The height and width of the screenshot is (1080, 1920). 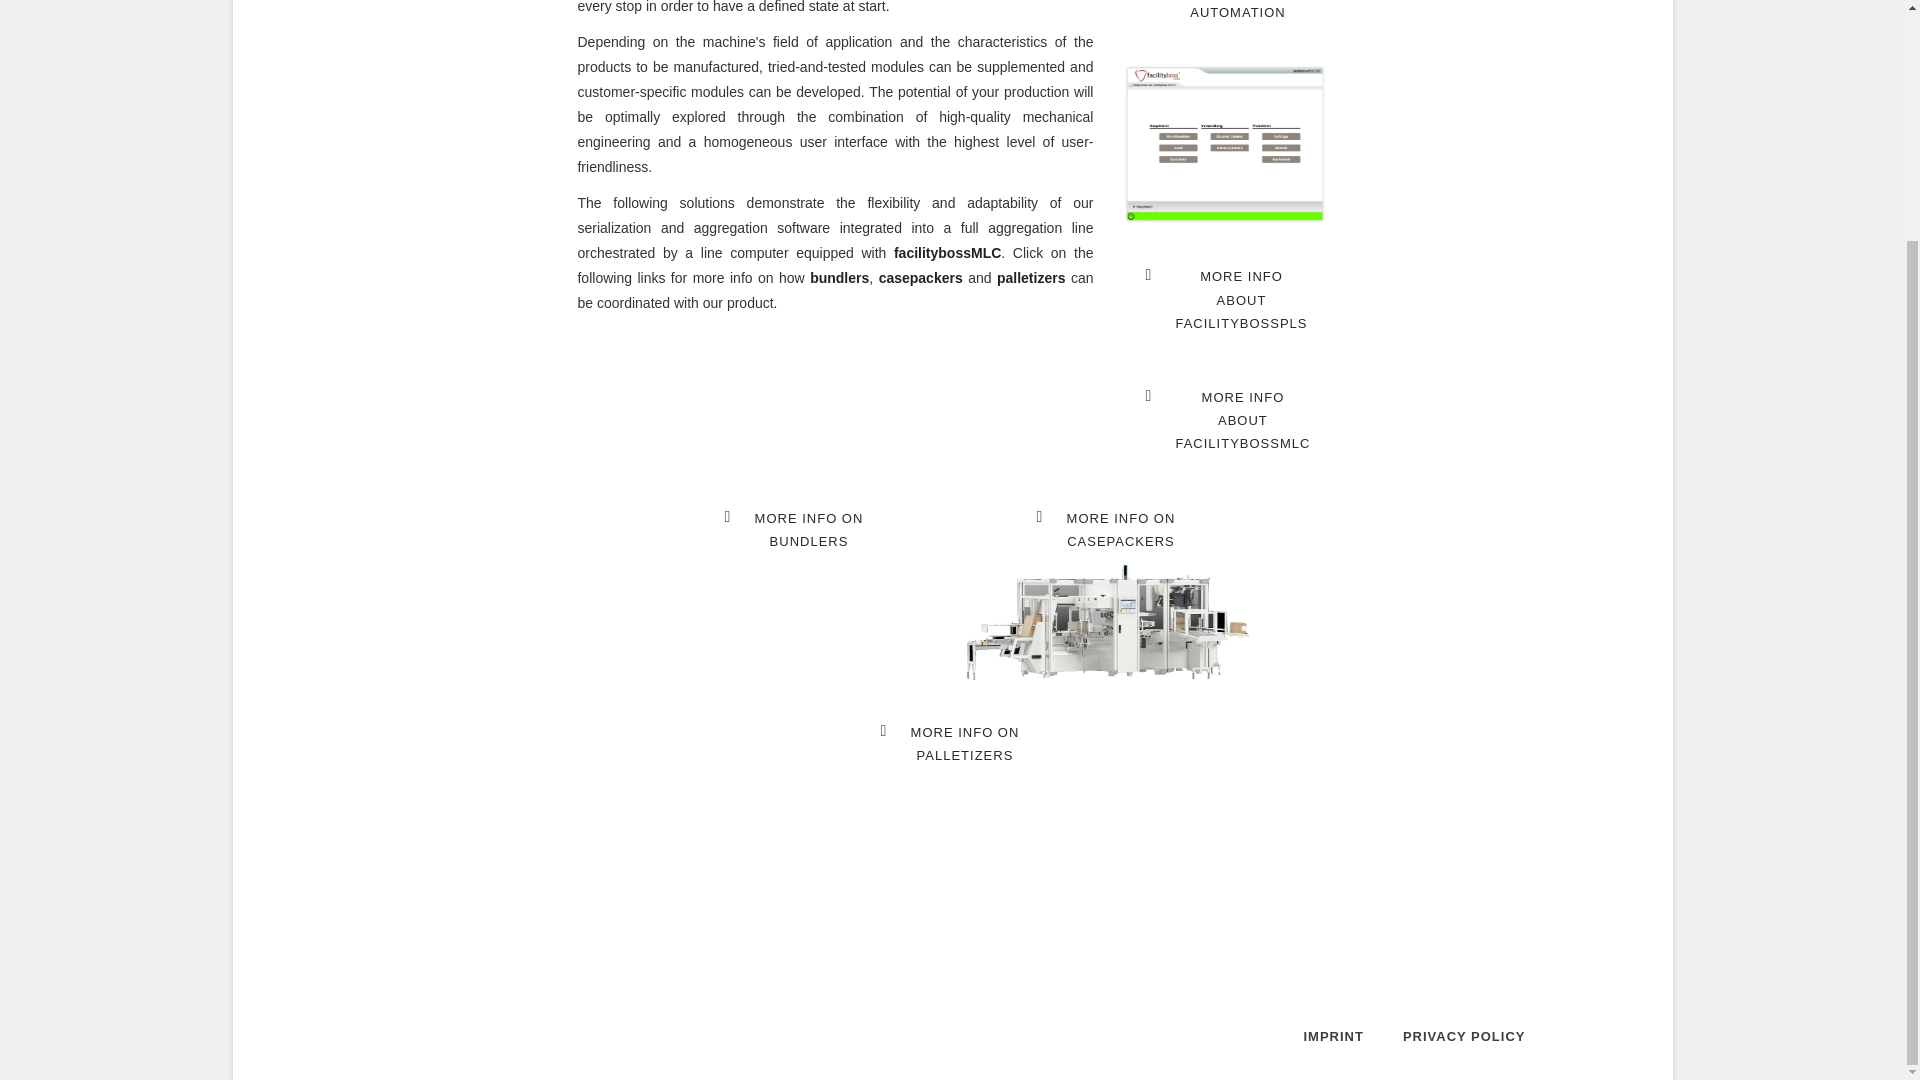 What do you see at coordinates (840, 278) in the screenshot?
I see `bundlers` at bounding box center [840, 278].